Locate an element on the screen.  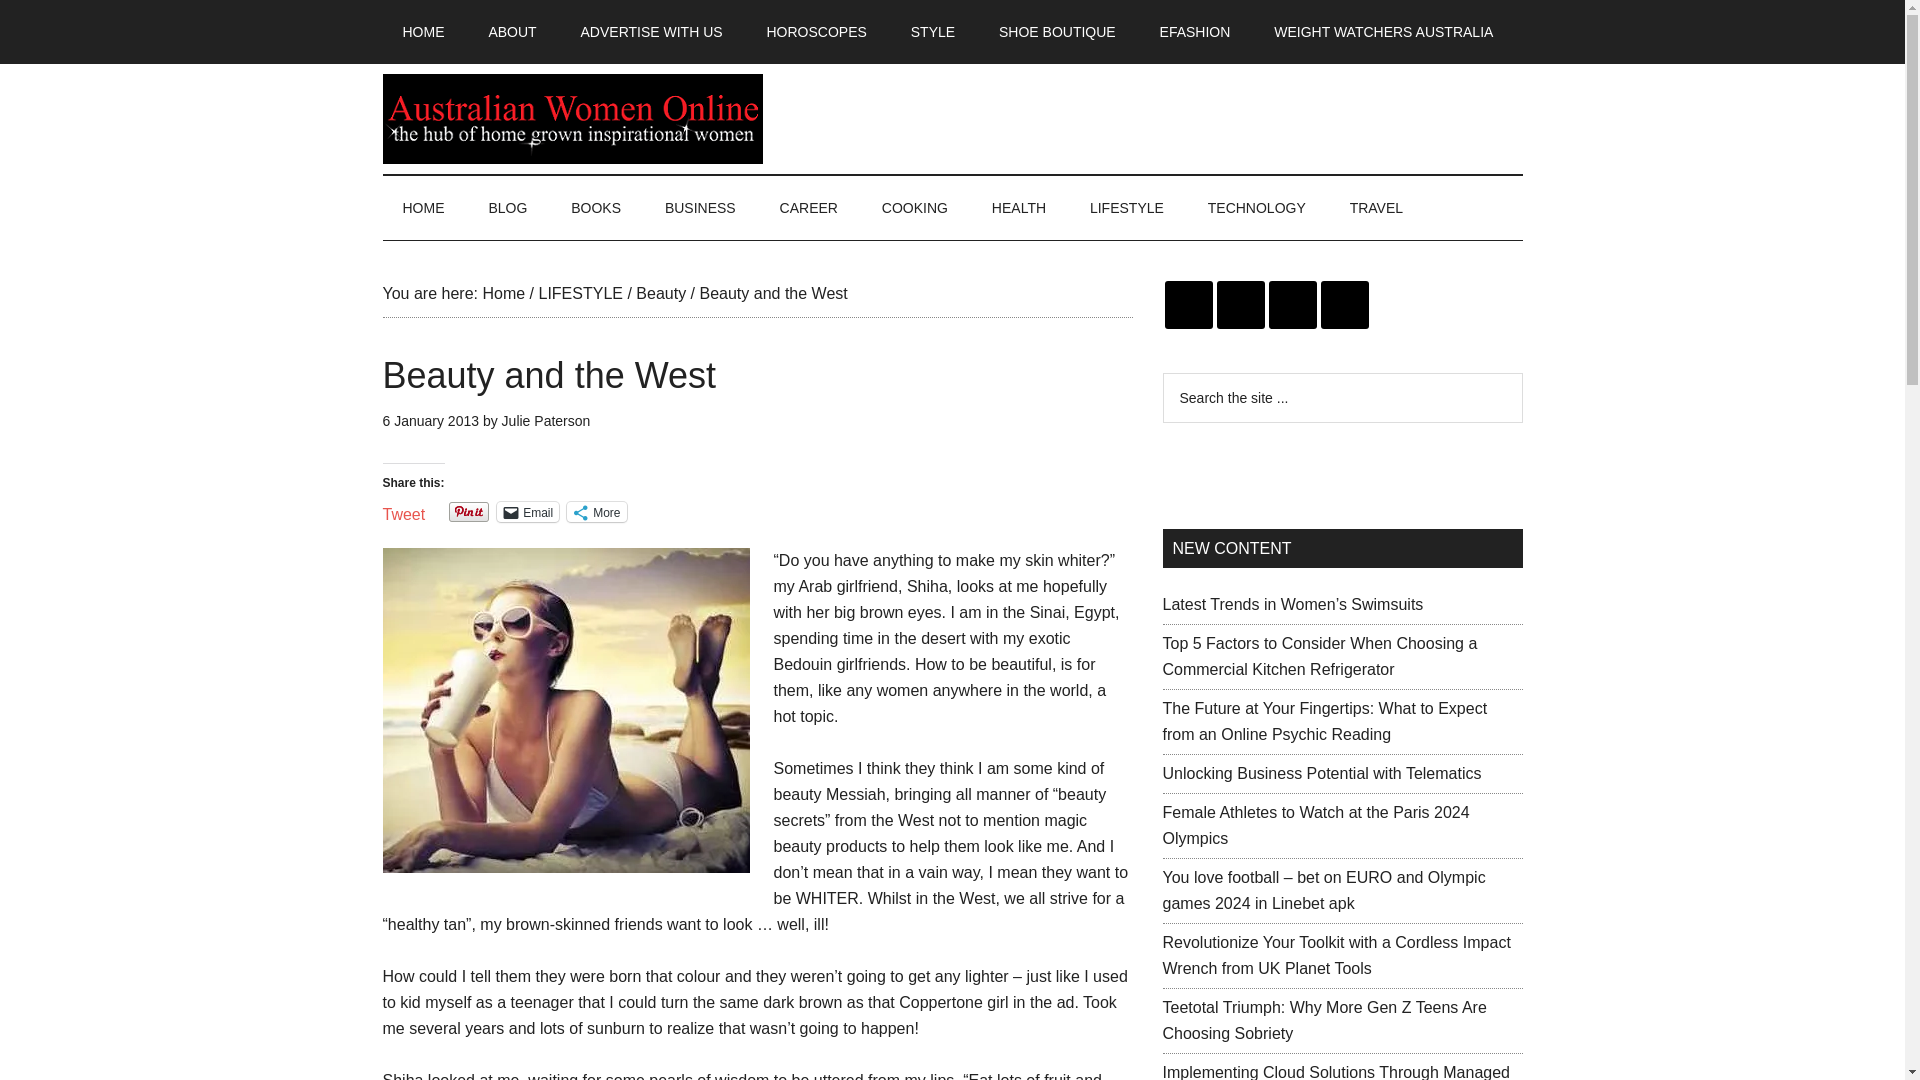
BUSINESS is located at coordinates (700, 208).